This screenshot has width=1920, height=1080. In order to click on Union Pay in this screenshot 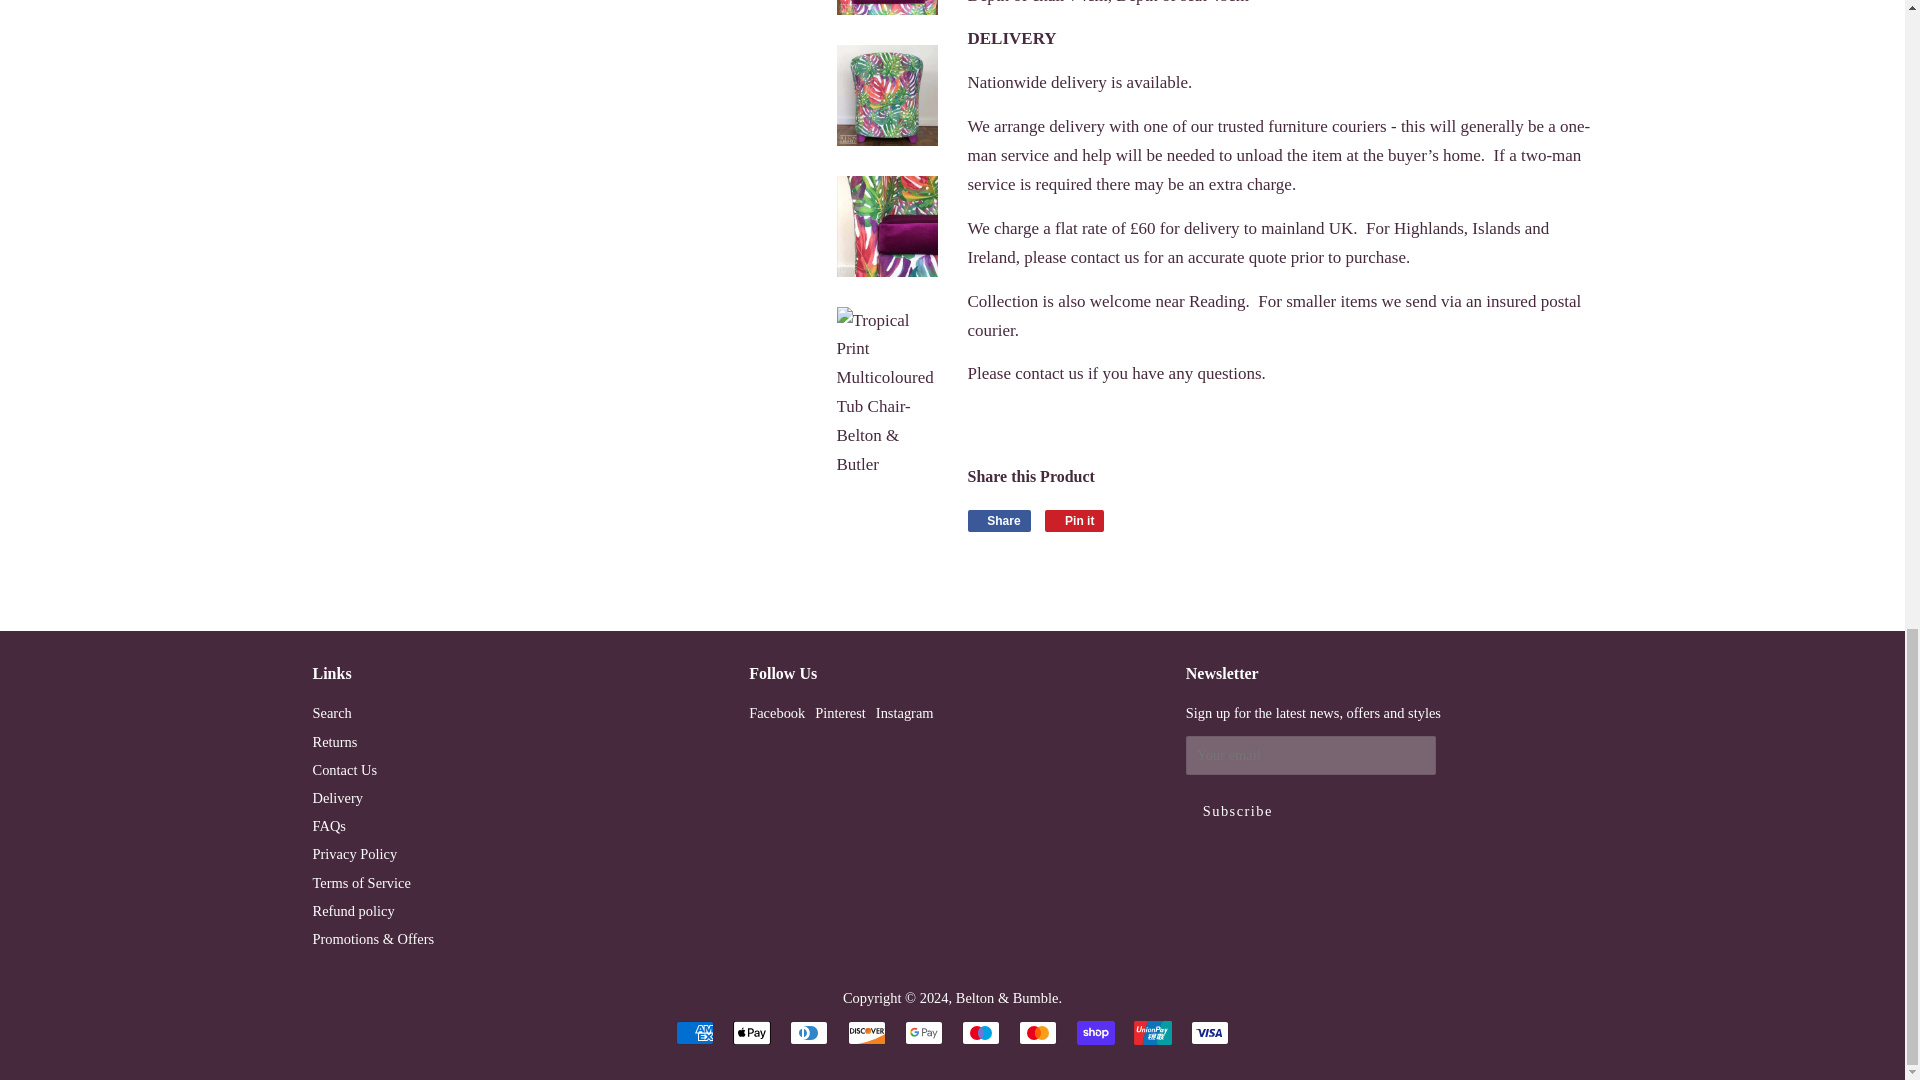, I will do `click(1152, 1032)`.